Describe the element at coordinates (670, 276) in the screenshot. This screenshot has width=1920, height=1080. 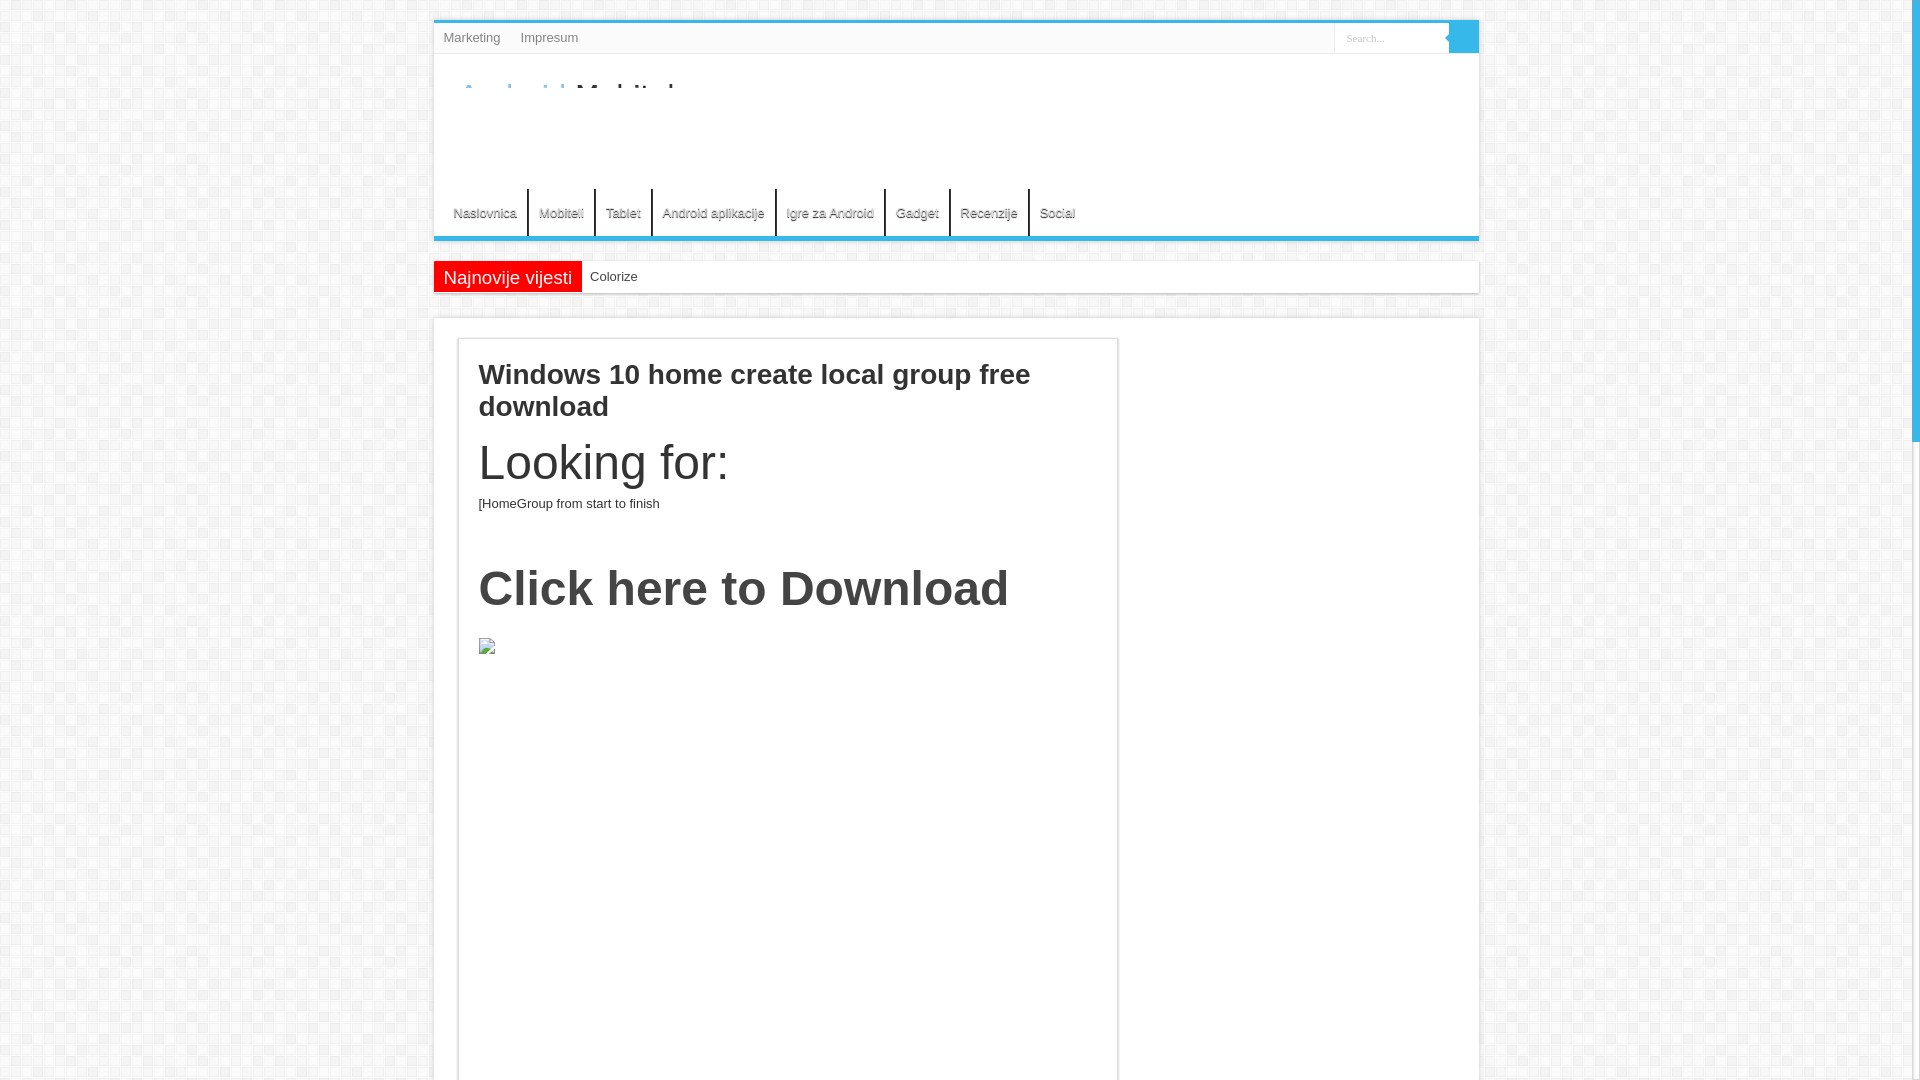
I see `Colorize` at that location.